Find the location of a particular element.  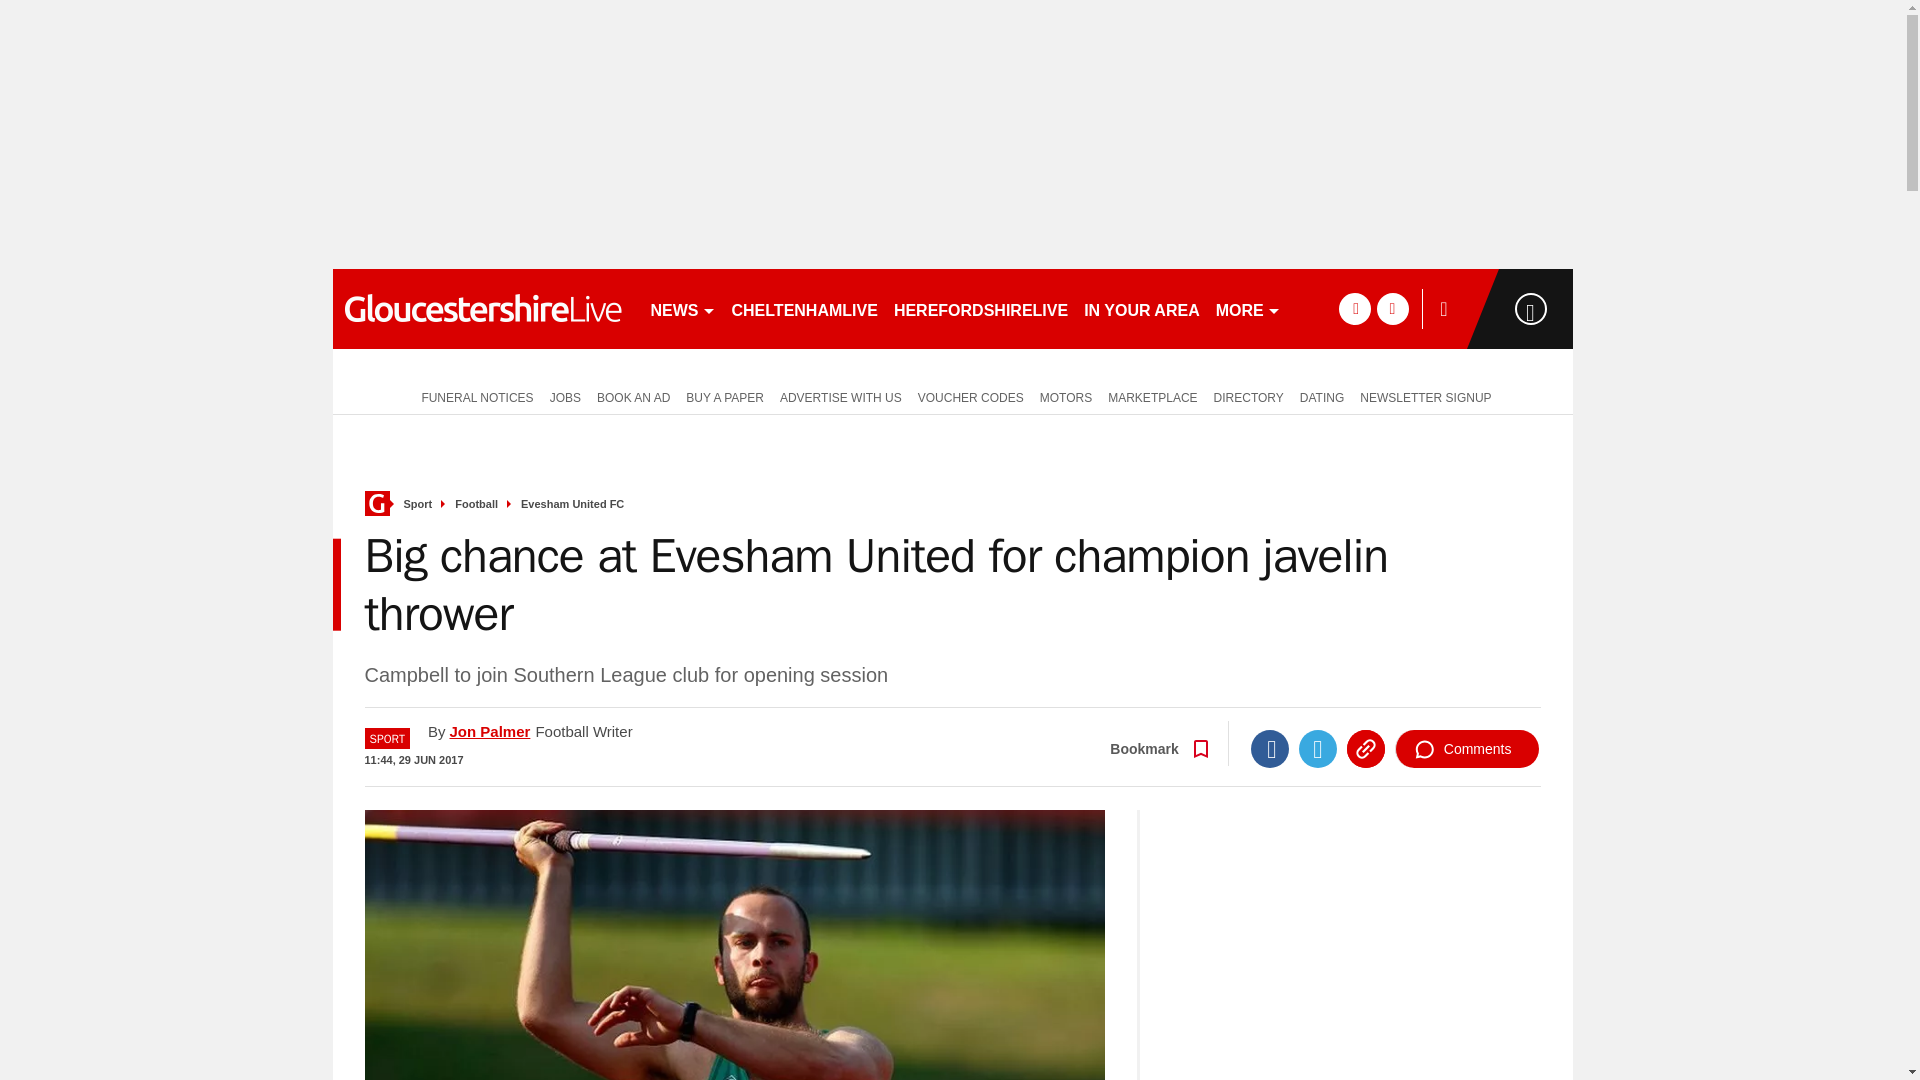

IN YOUR AREA is located at coordinates (1141, 308).